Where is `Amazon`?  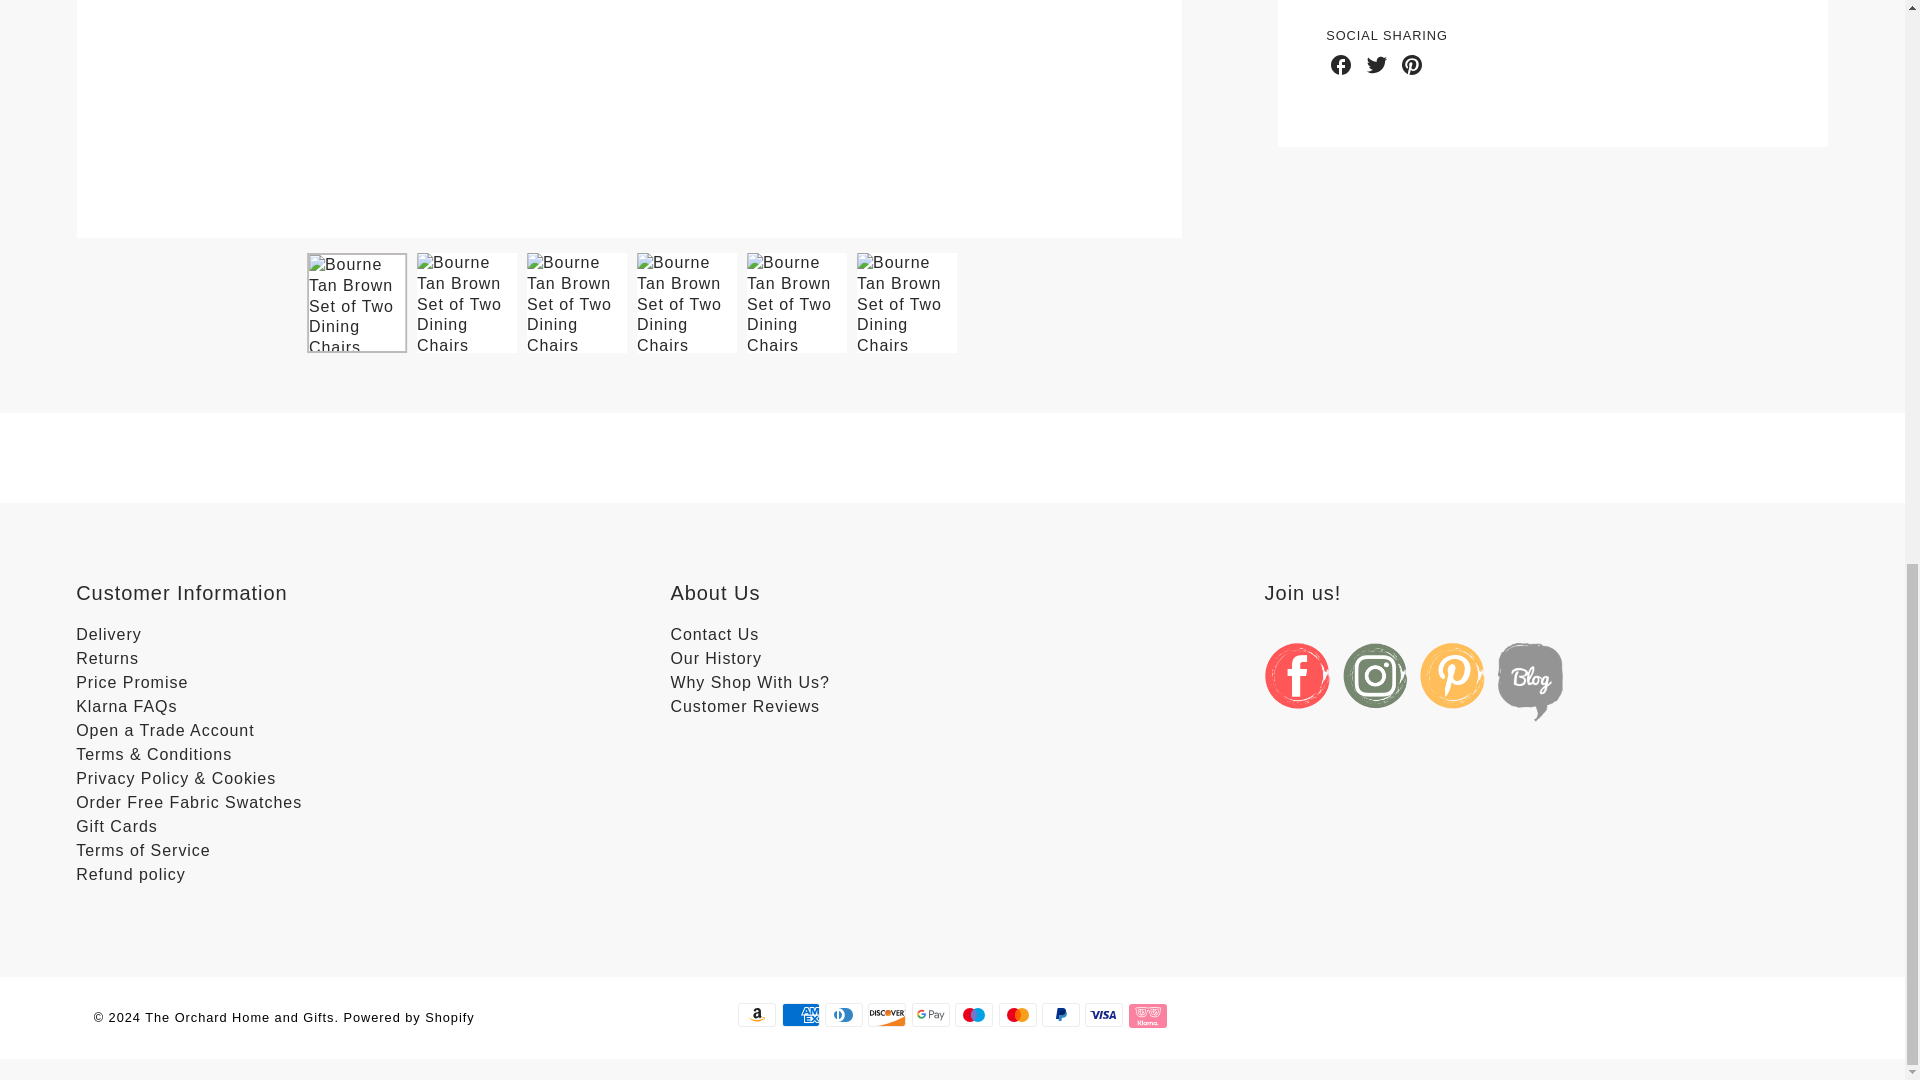 Amazon is located at coordinates (756, 1015).